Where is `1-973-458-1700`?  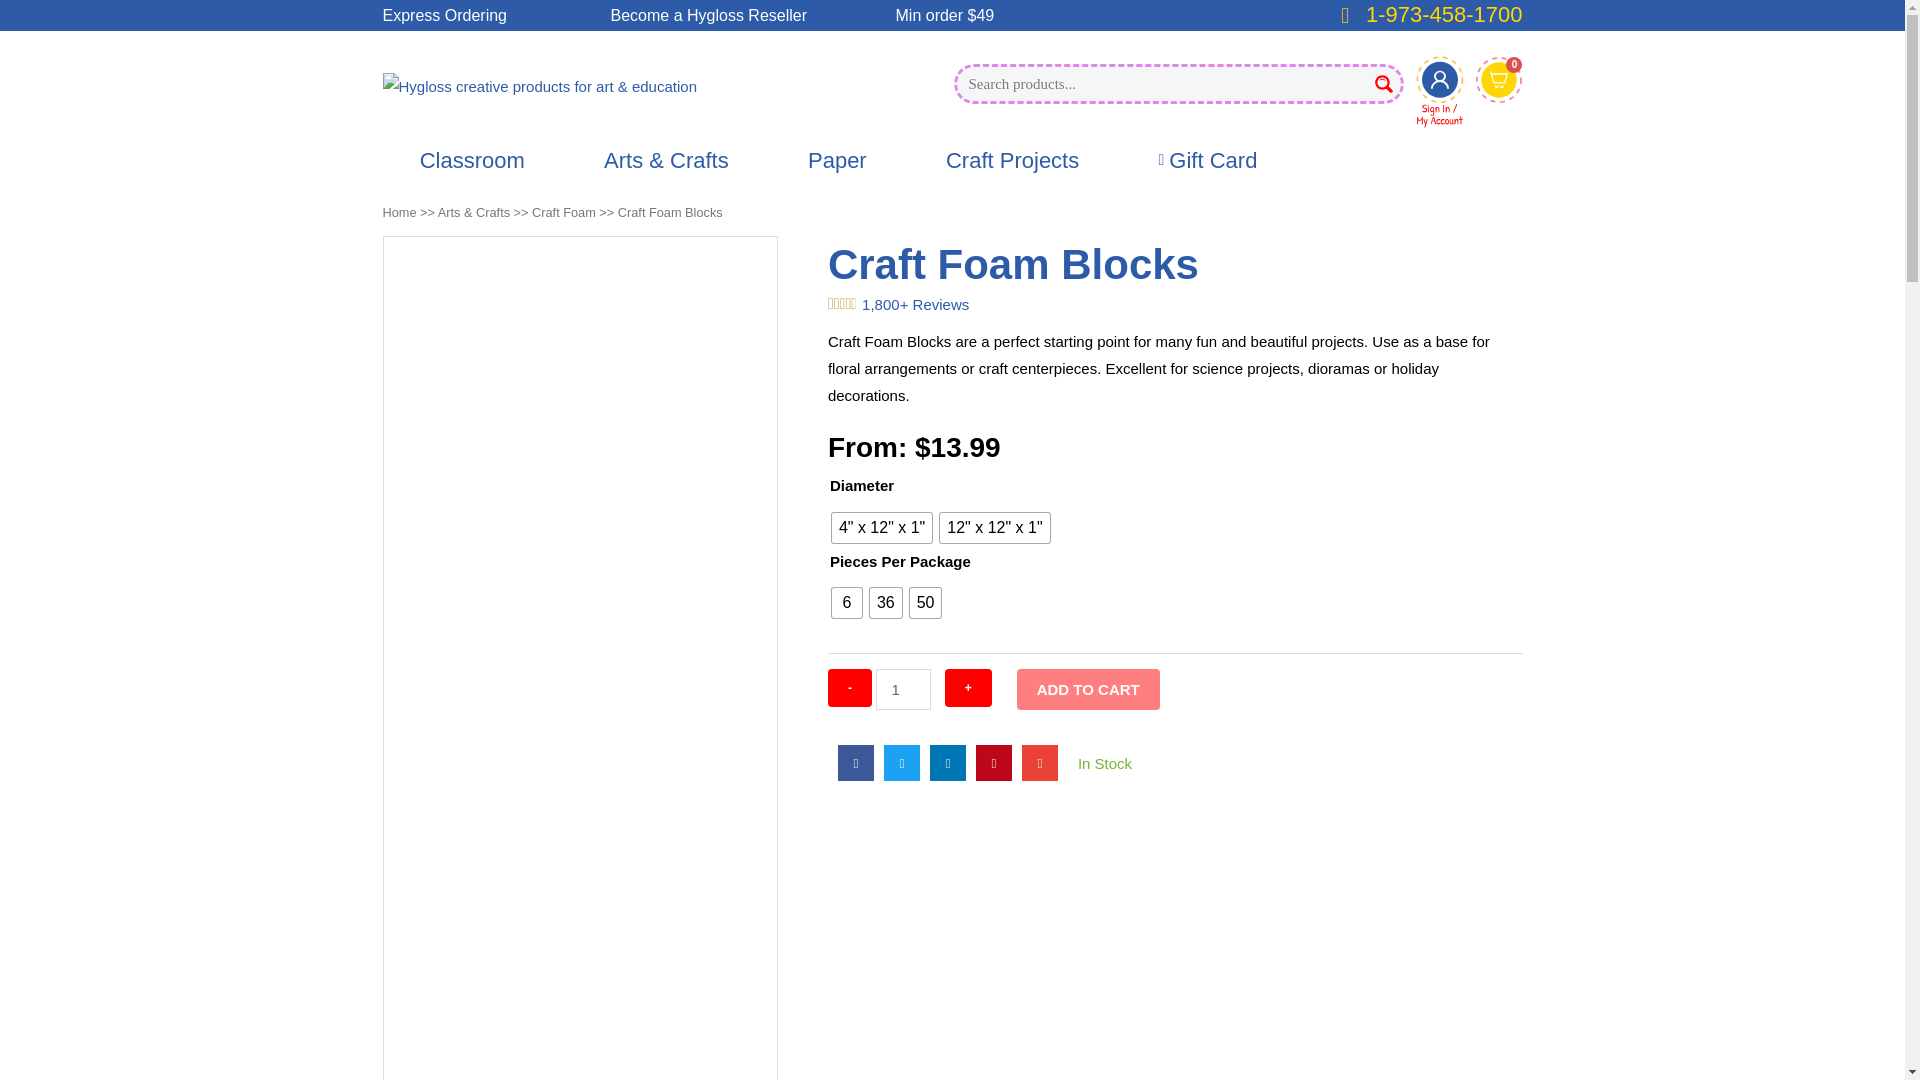 1-973-458-1700 is located at coordinates (1426, 14).